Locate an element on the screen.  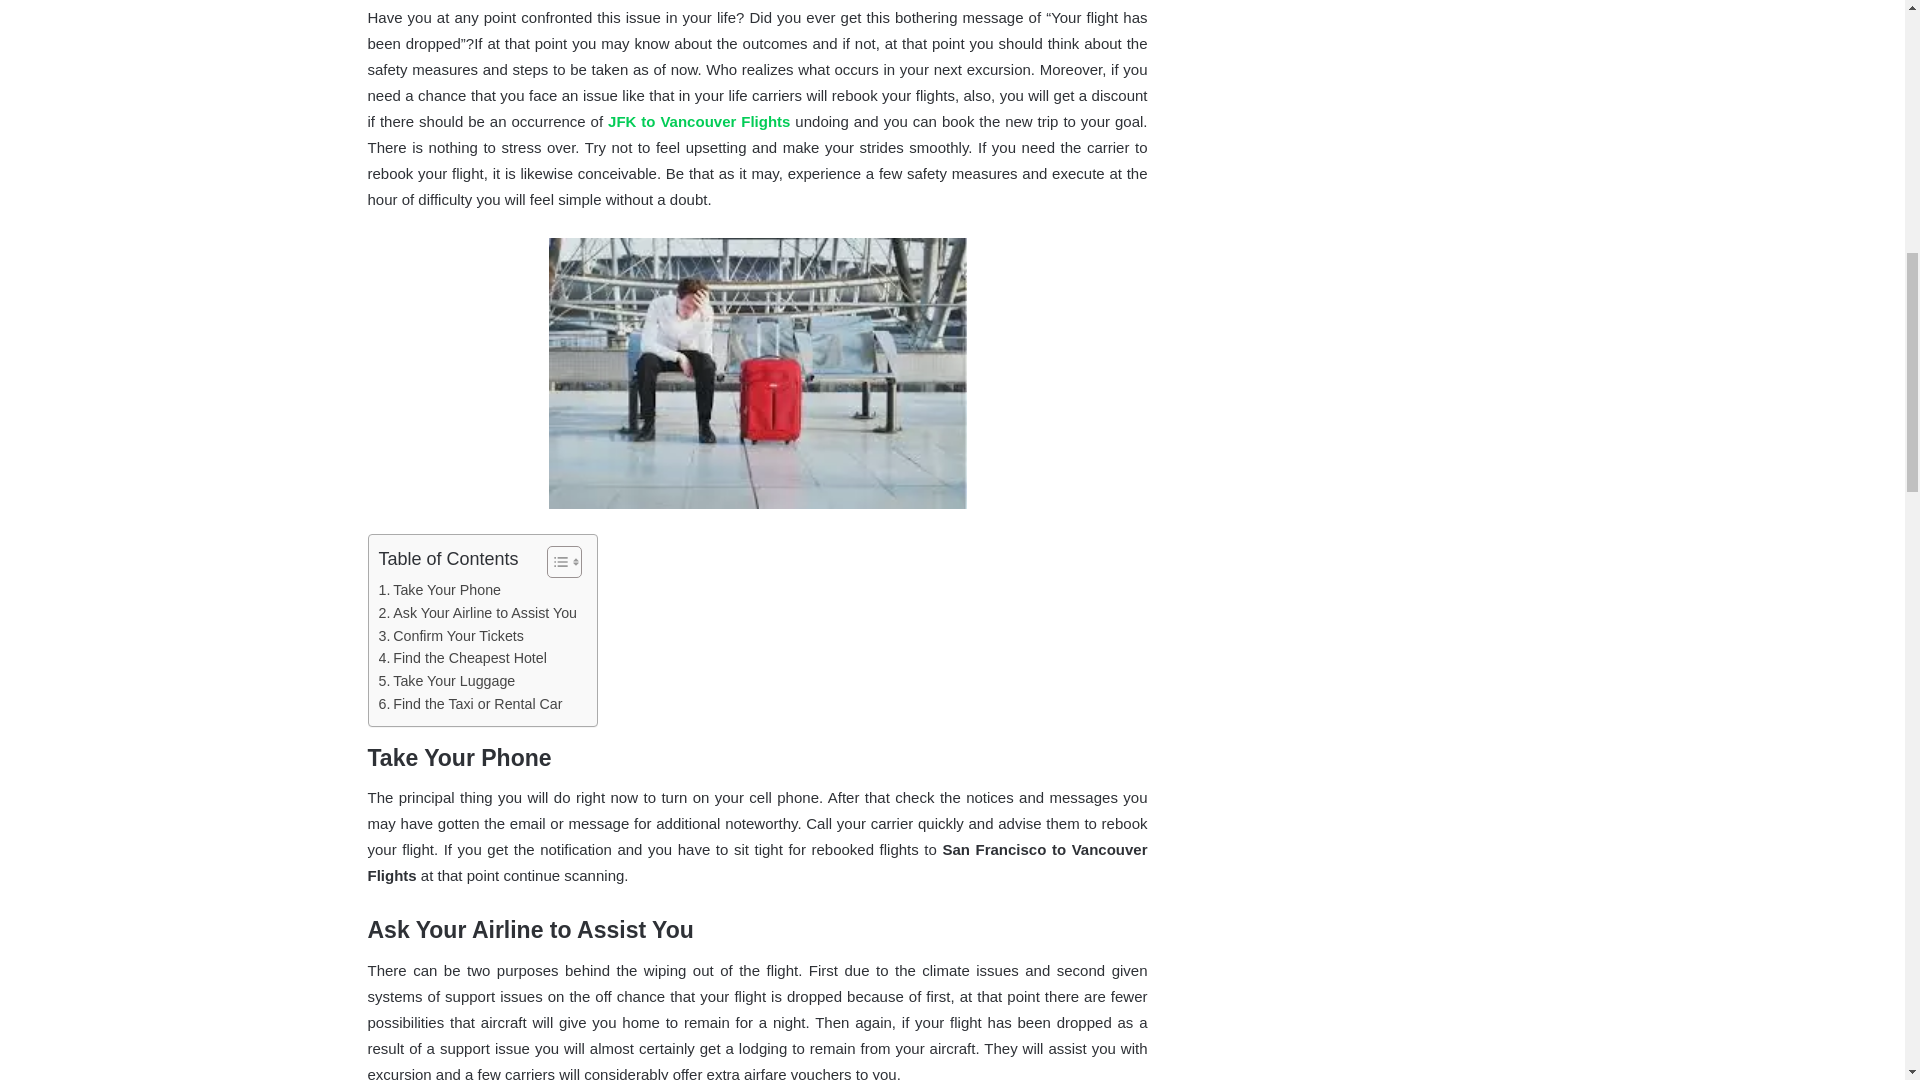
Confirm Your Tickets is located at coordinates (450, 636).